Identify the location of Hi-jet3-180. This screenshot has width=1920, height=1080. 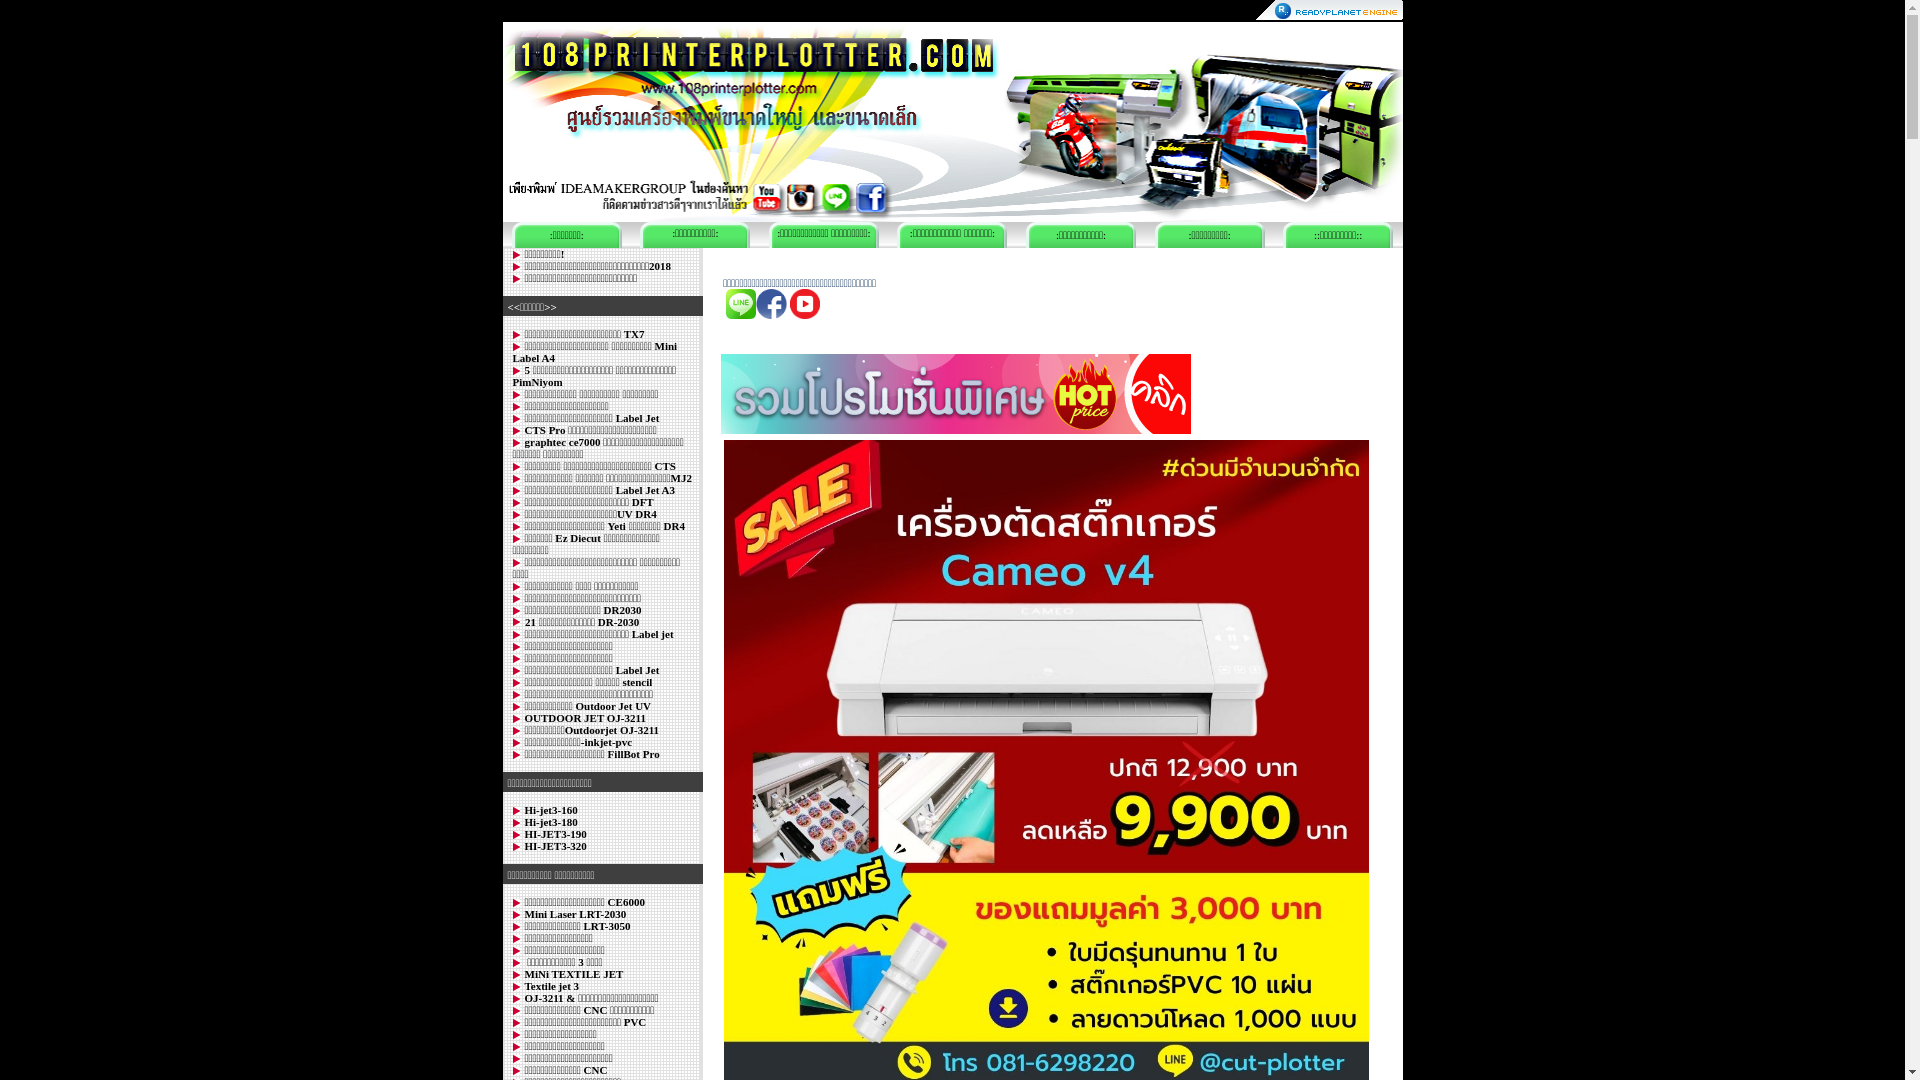
(550, 822).